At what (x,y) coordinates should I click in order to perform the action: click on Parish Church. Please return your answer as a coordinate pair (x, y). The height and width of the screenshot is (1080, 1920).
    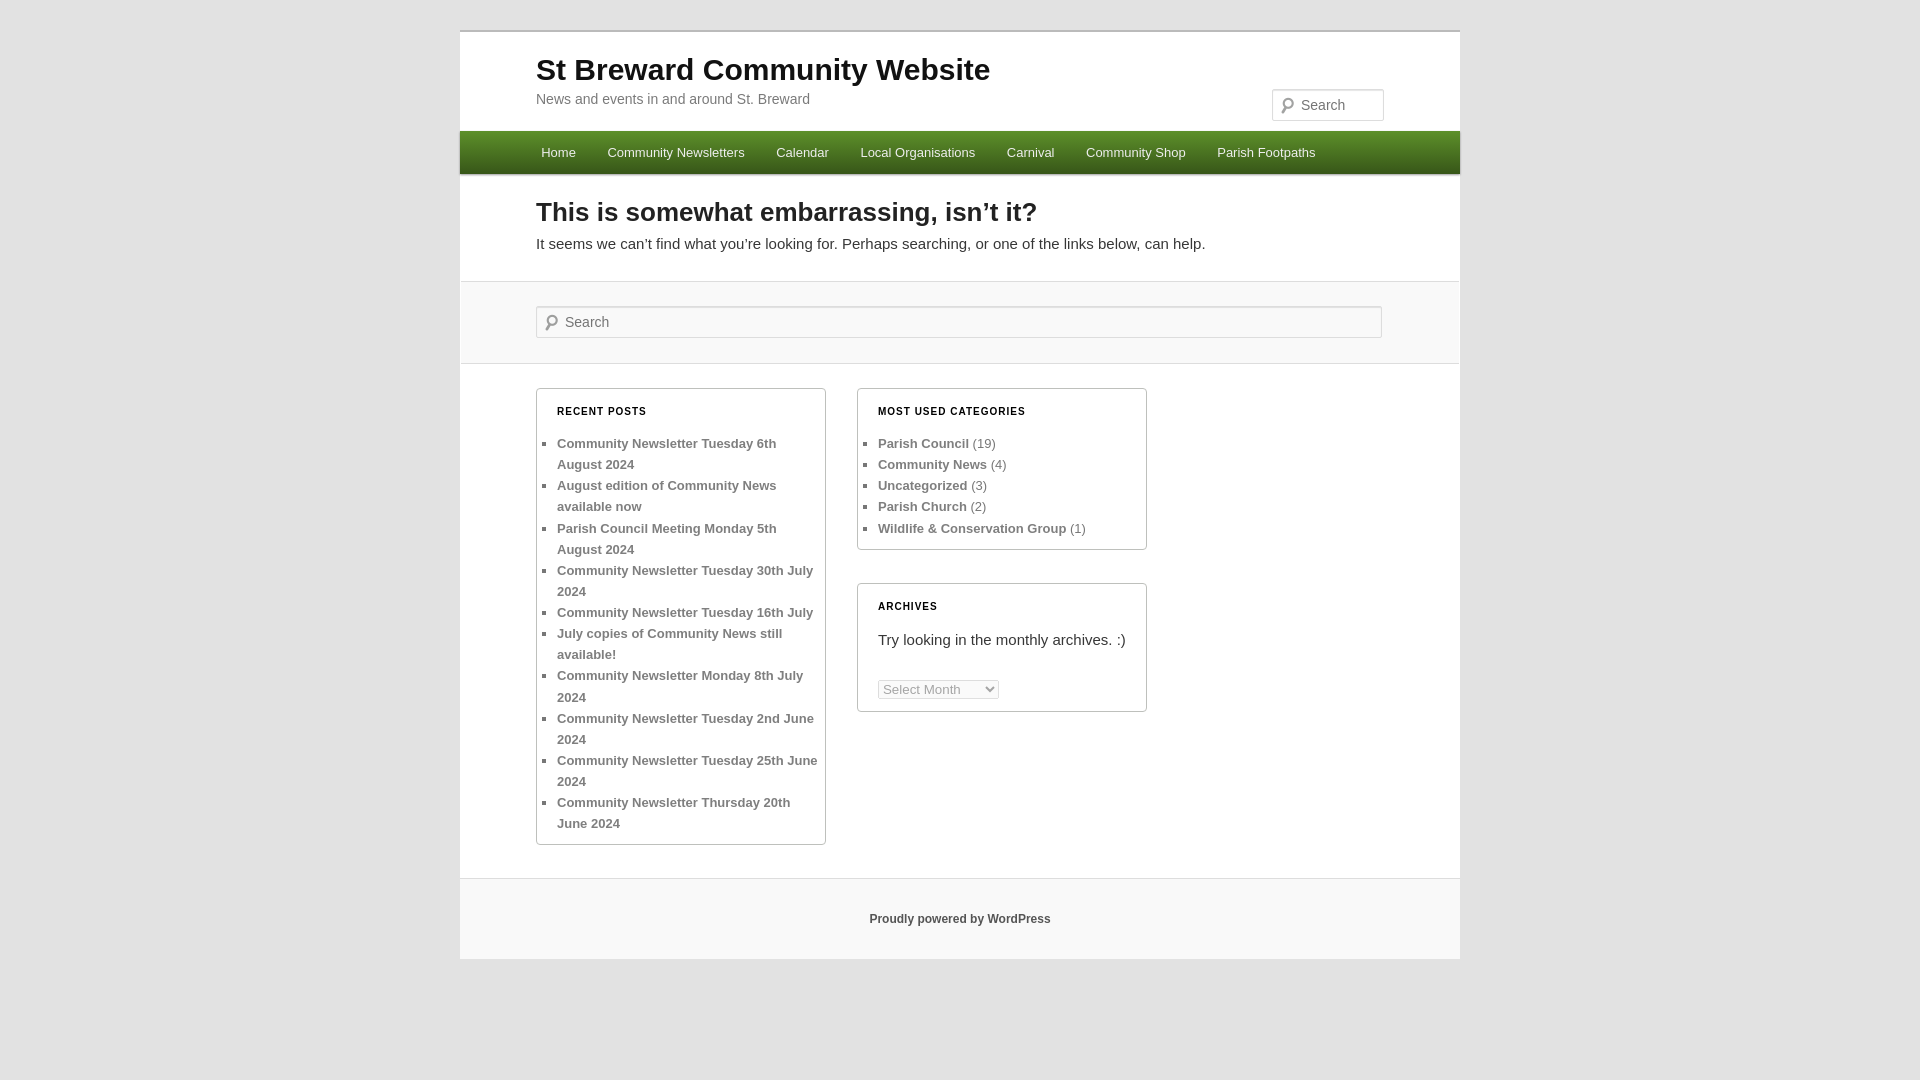
    Looking at the image, I should click on (922, 506).